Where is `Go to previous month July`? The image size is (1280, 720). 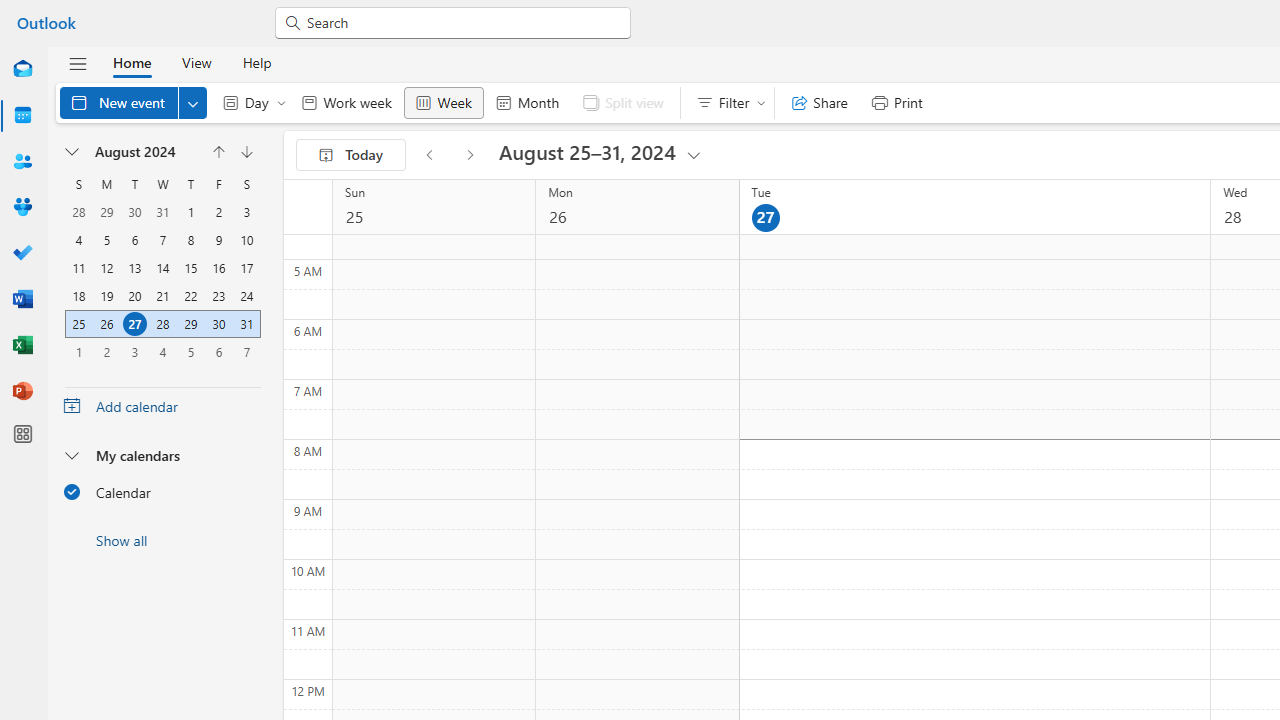
Go to previous month July is located at coordinates (218, 152).